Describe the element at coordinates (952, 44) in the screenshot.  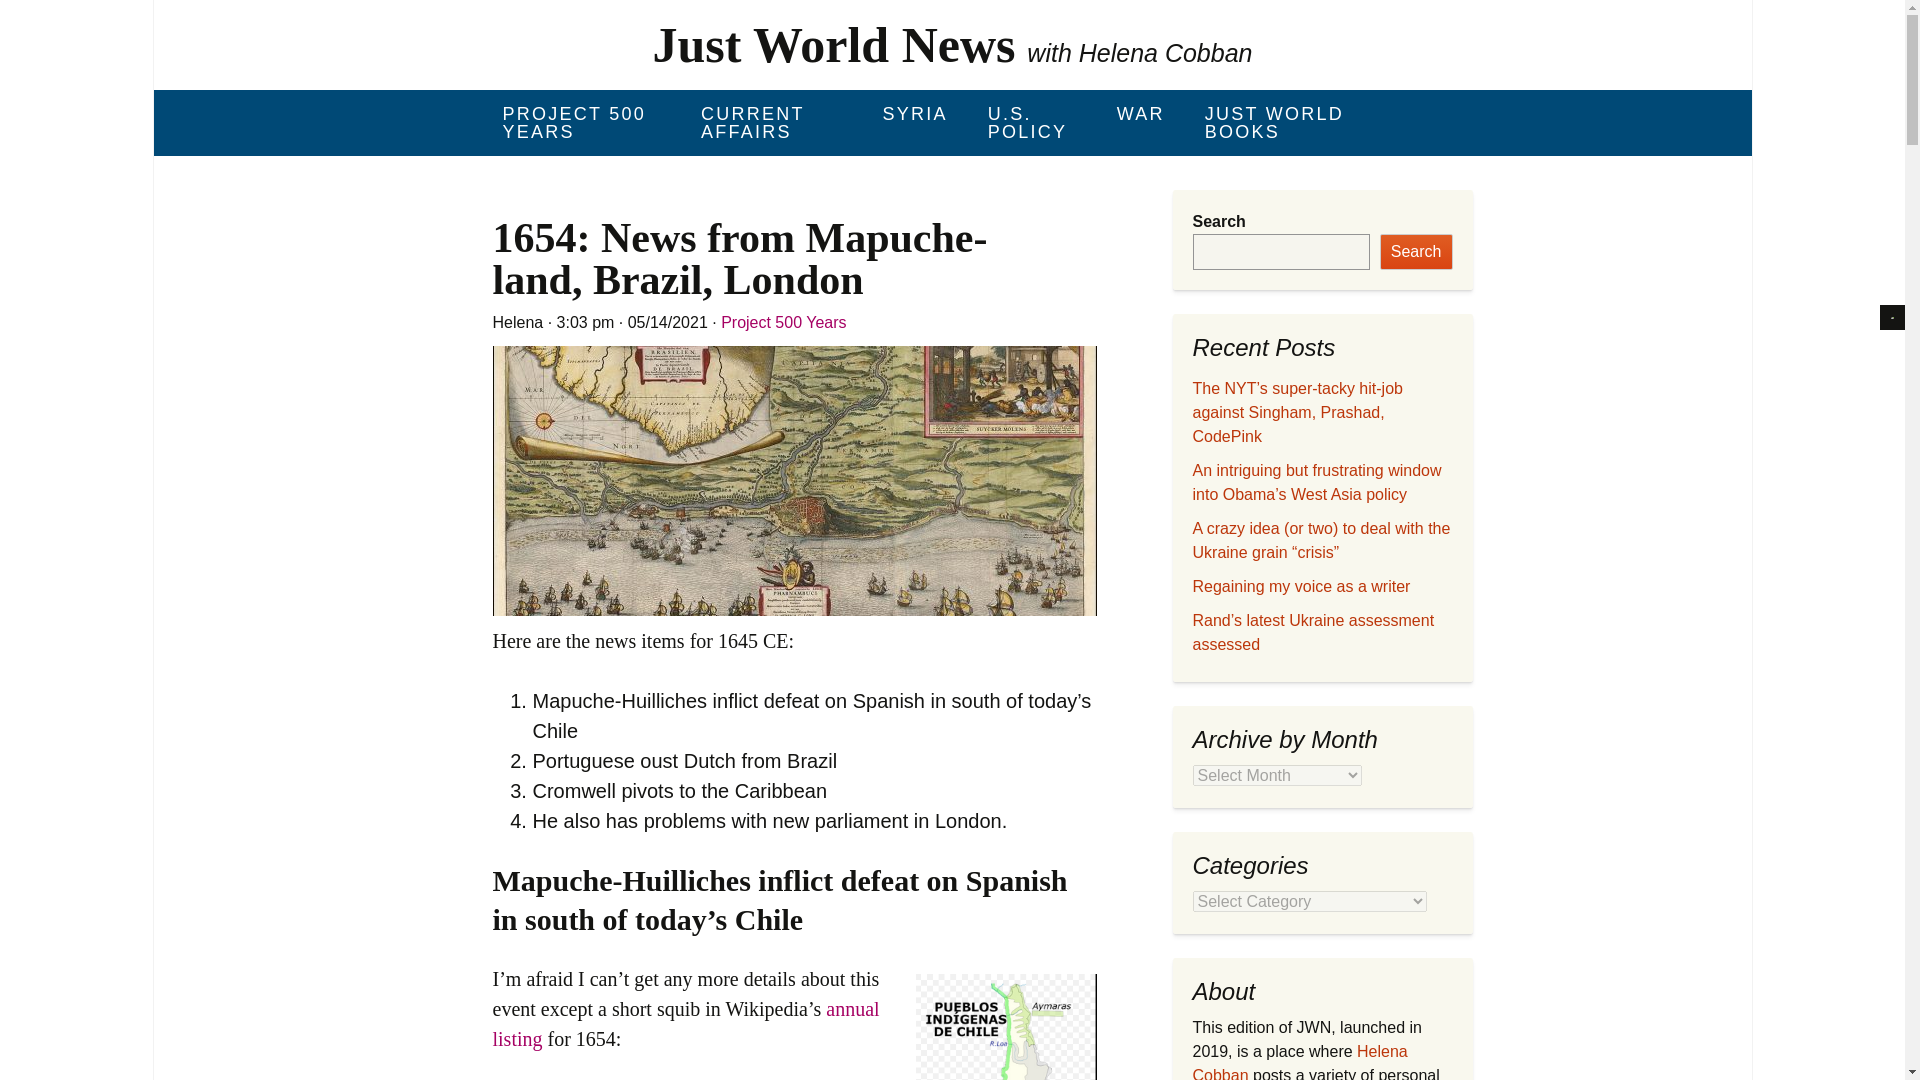
I see `Just World News` at that location.